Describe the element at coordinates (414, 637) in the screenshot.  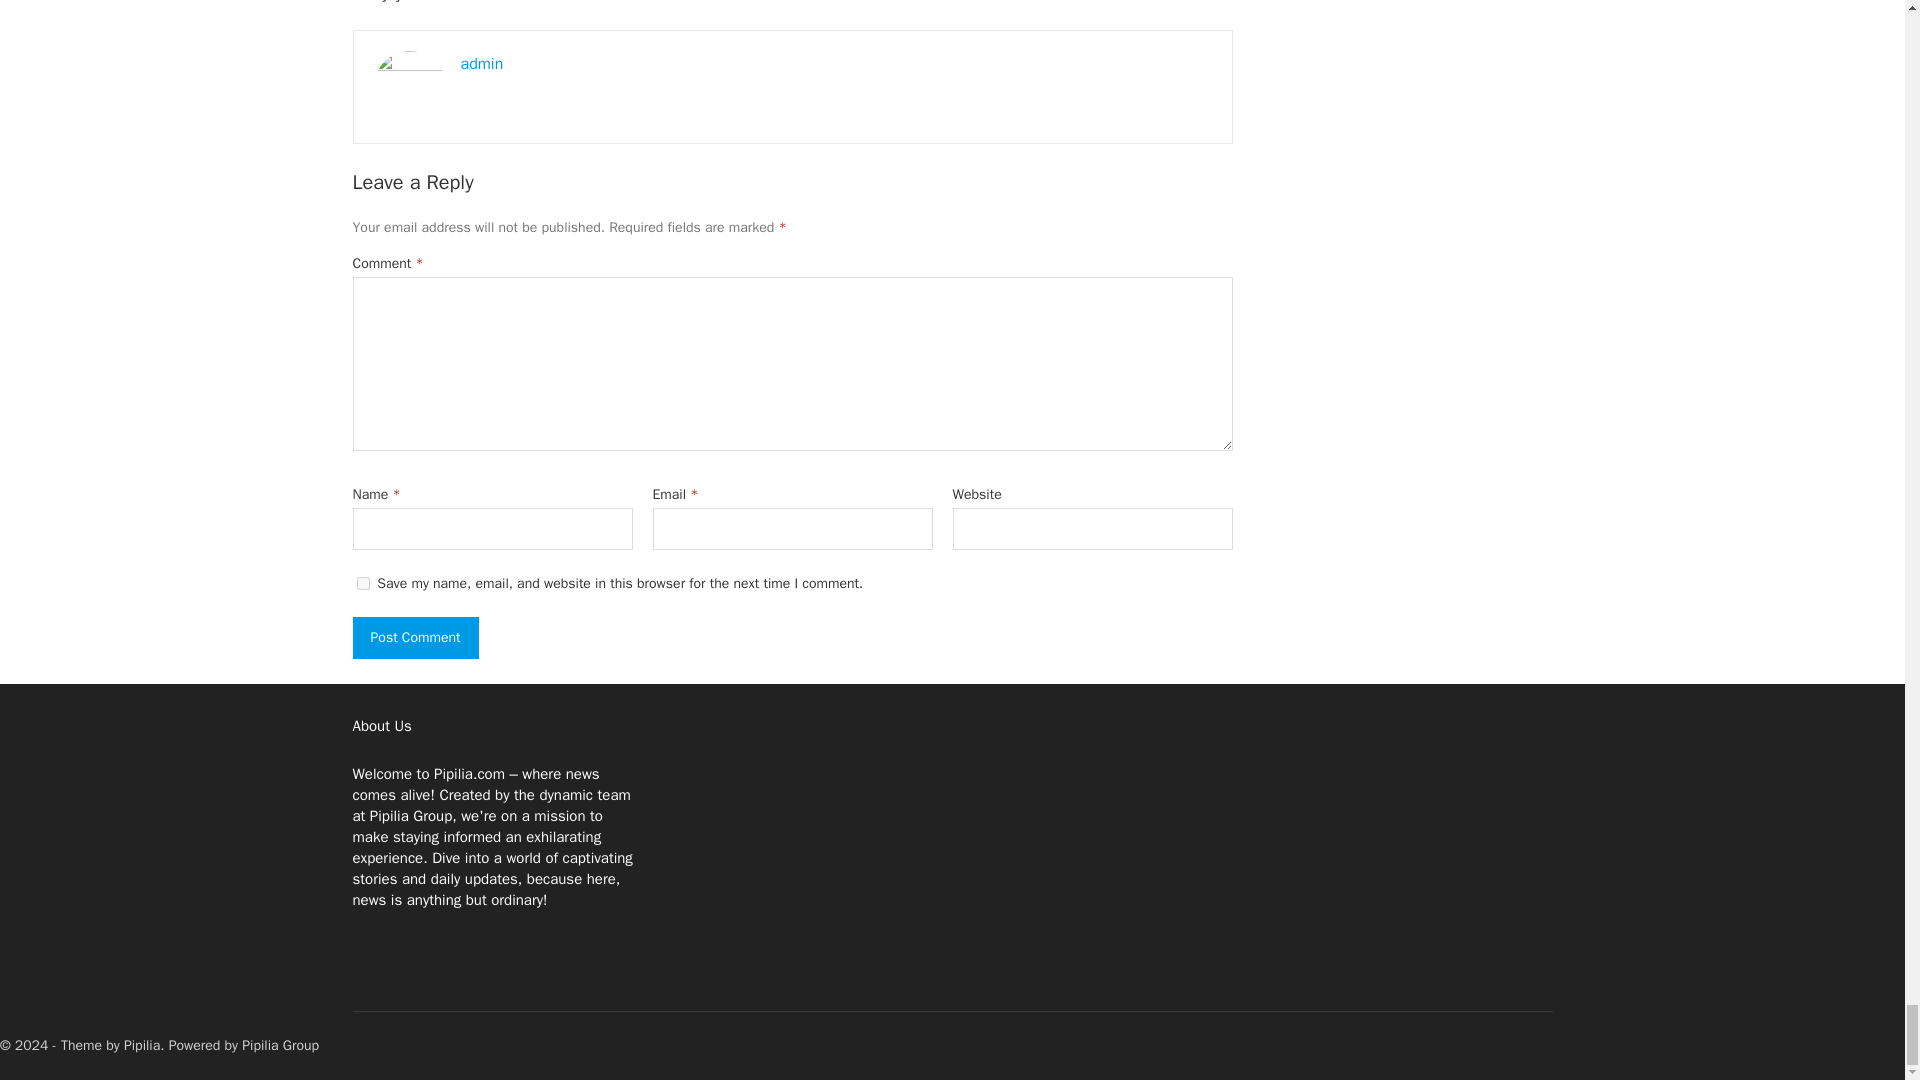
I see `Post Comment` at that location.